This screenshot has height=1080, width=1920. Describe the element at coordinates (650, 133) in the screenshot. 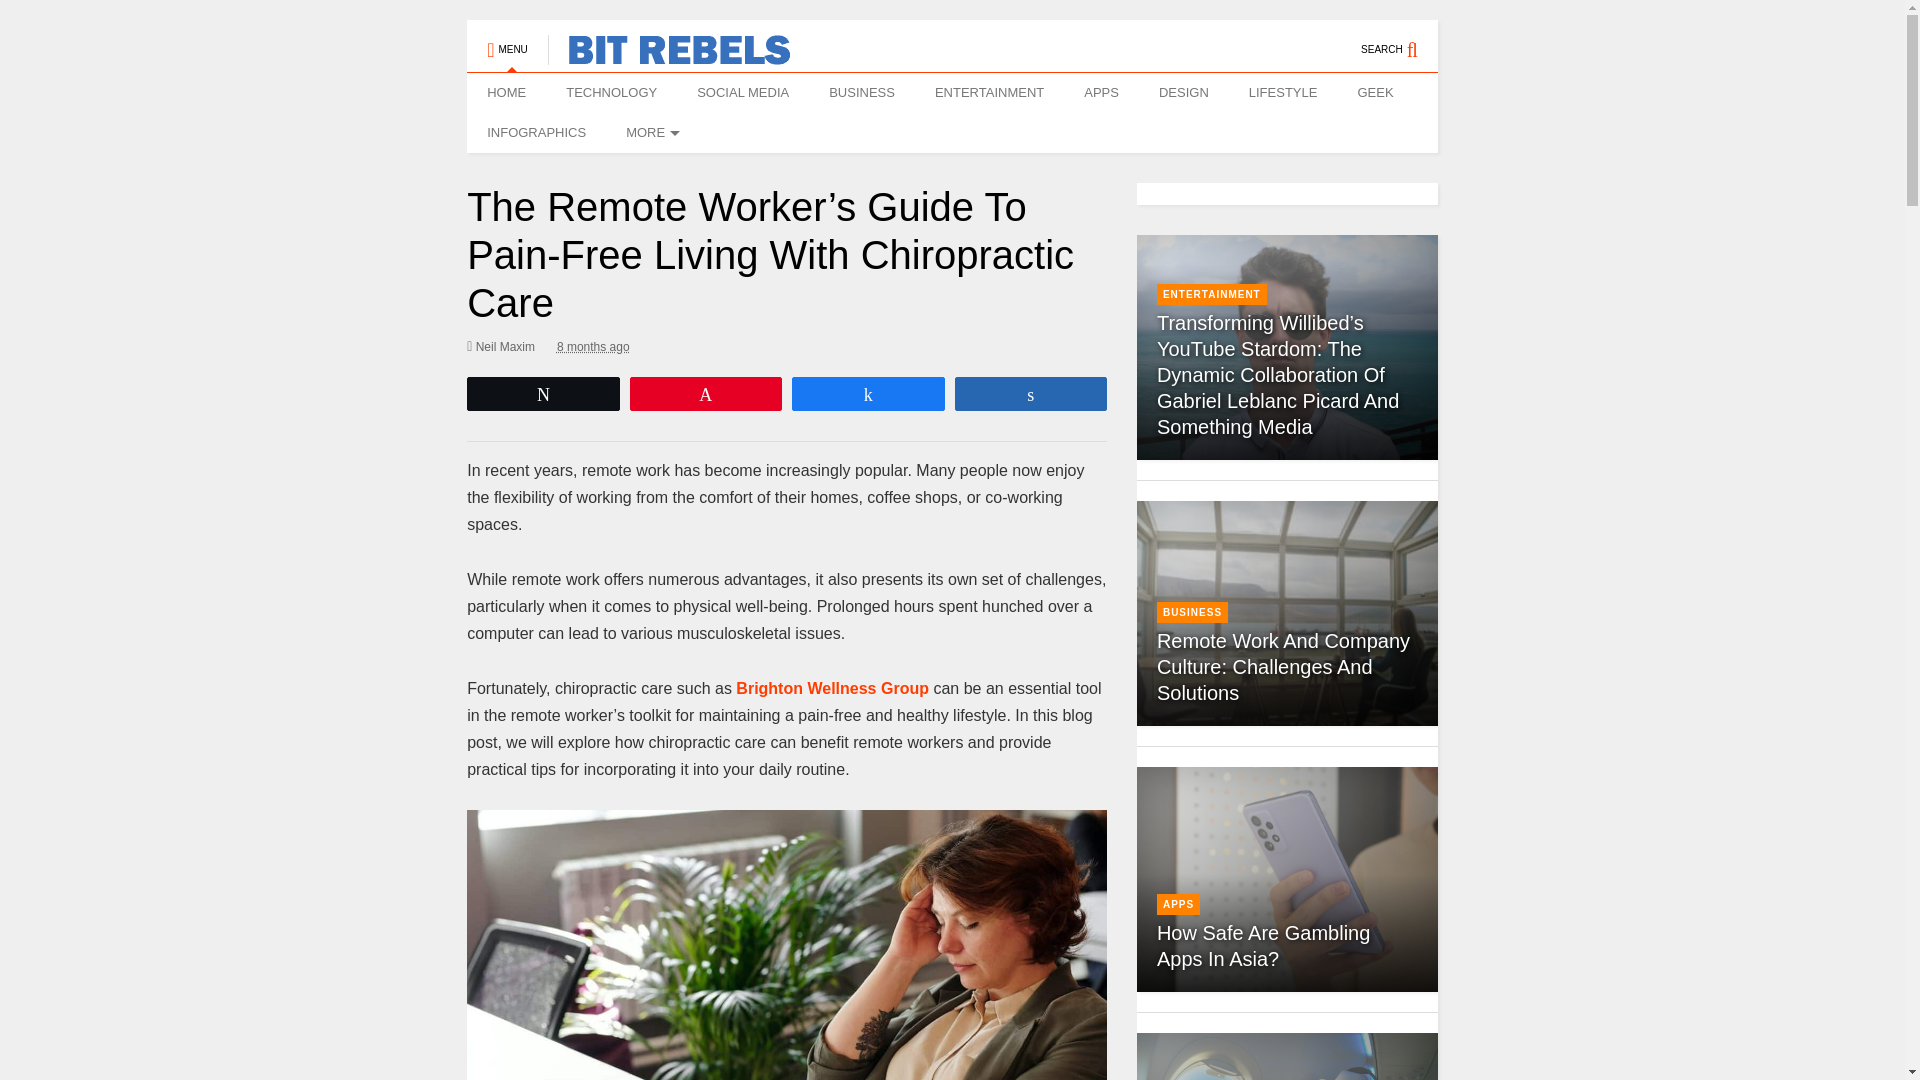

I see `MORE` at that location.